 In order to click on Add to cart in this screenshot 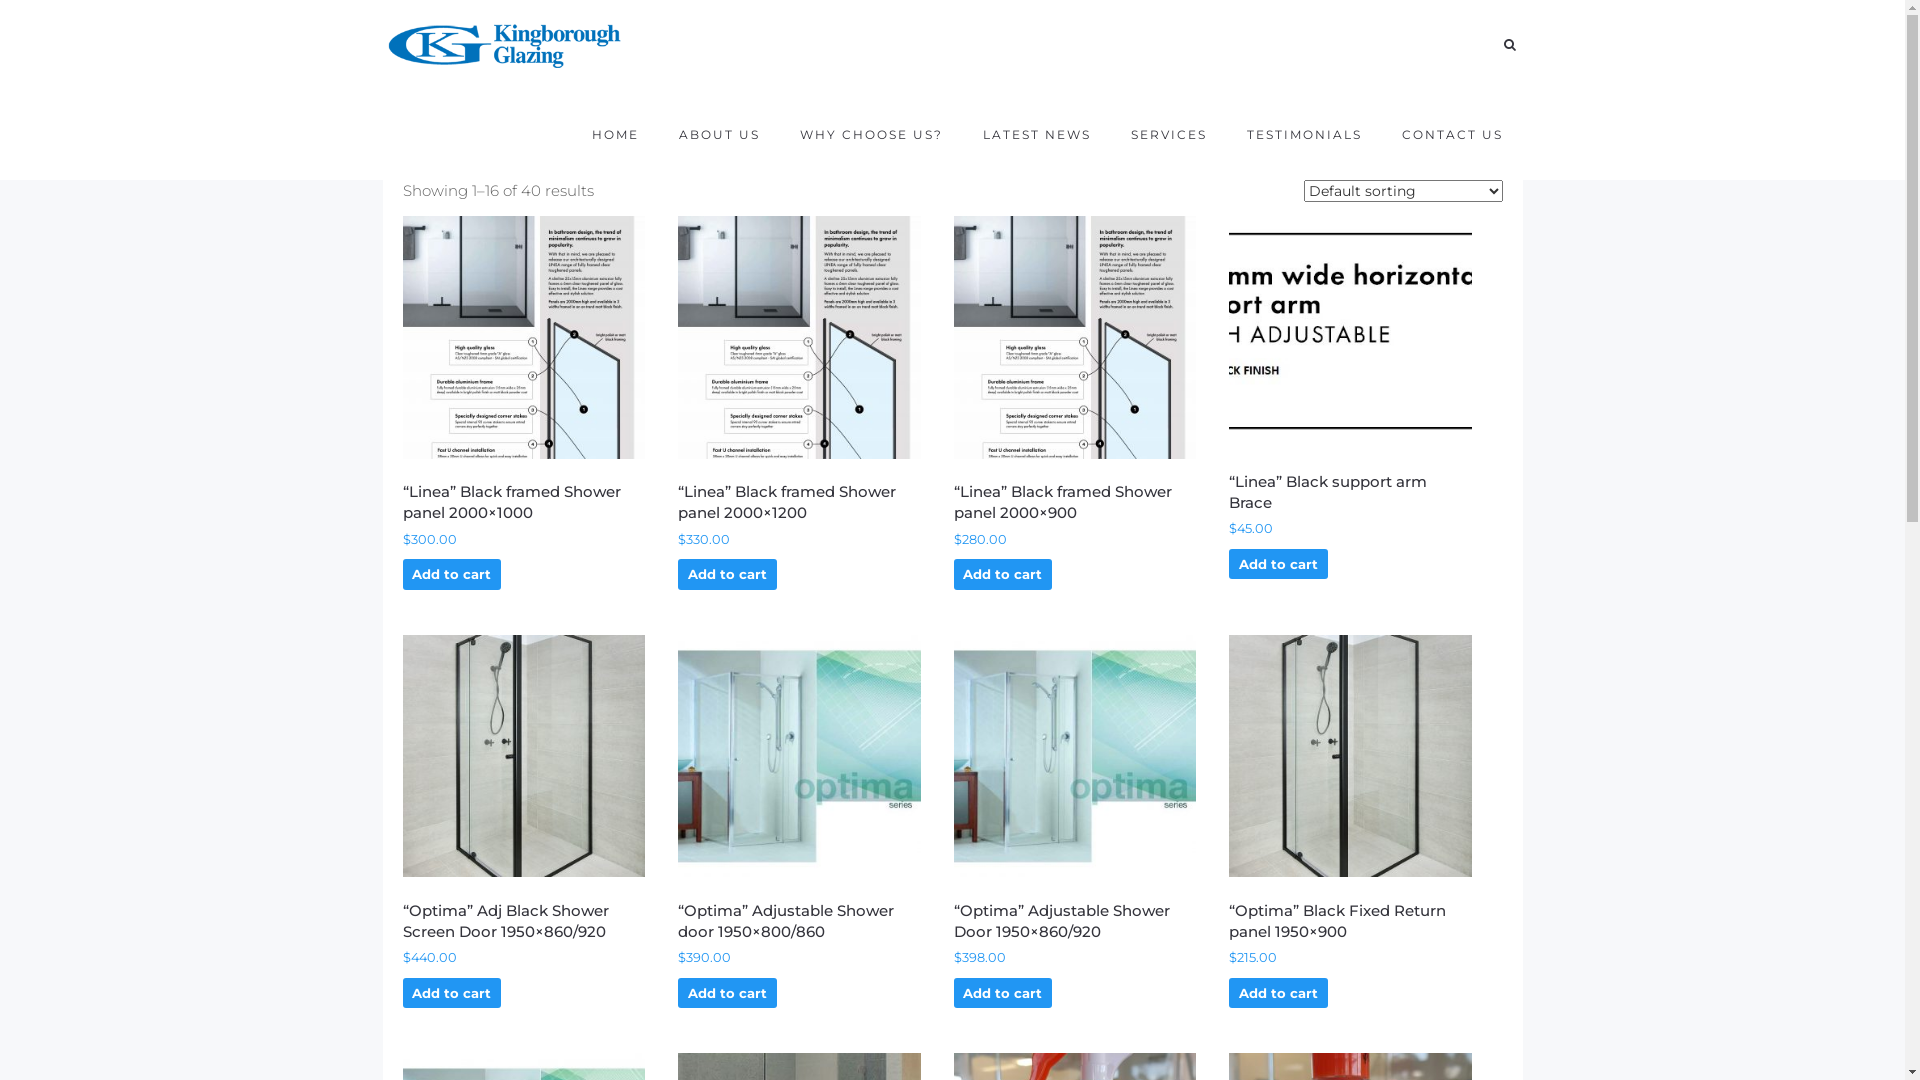, I will do `click(1278, 994)`.